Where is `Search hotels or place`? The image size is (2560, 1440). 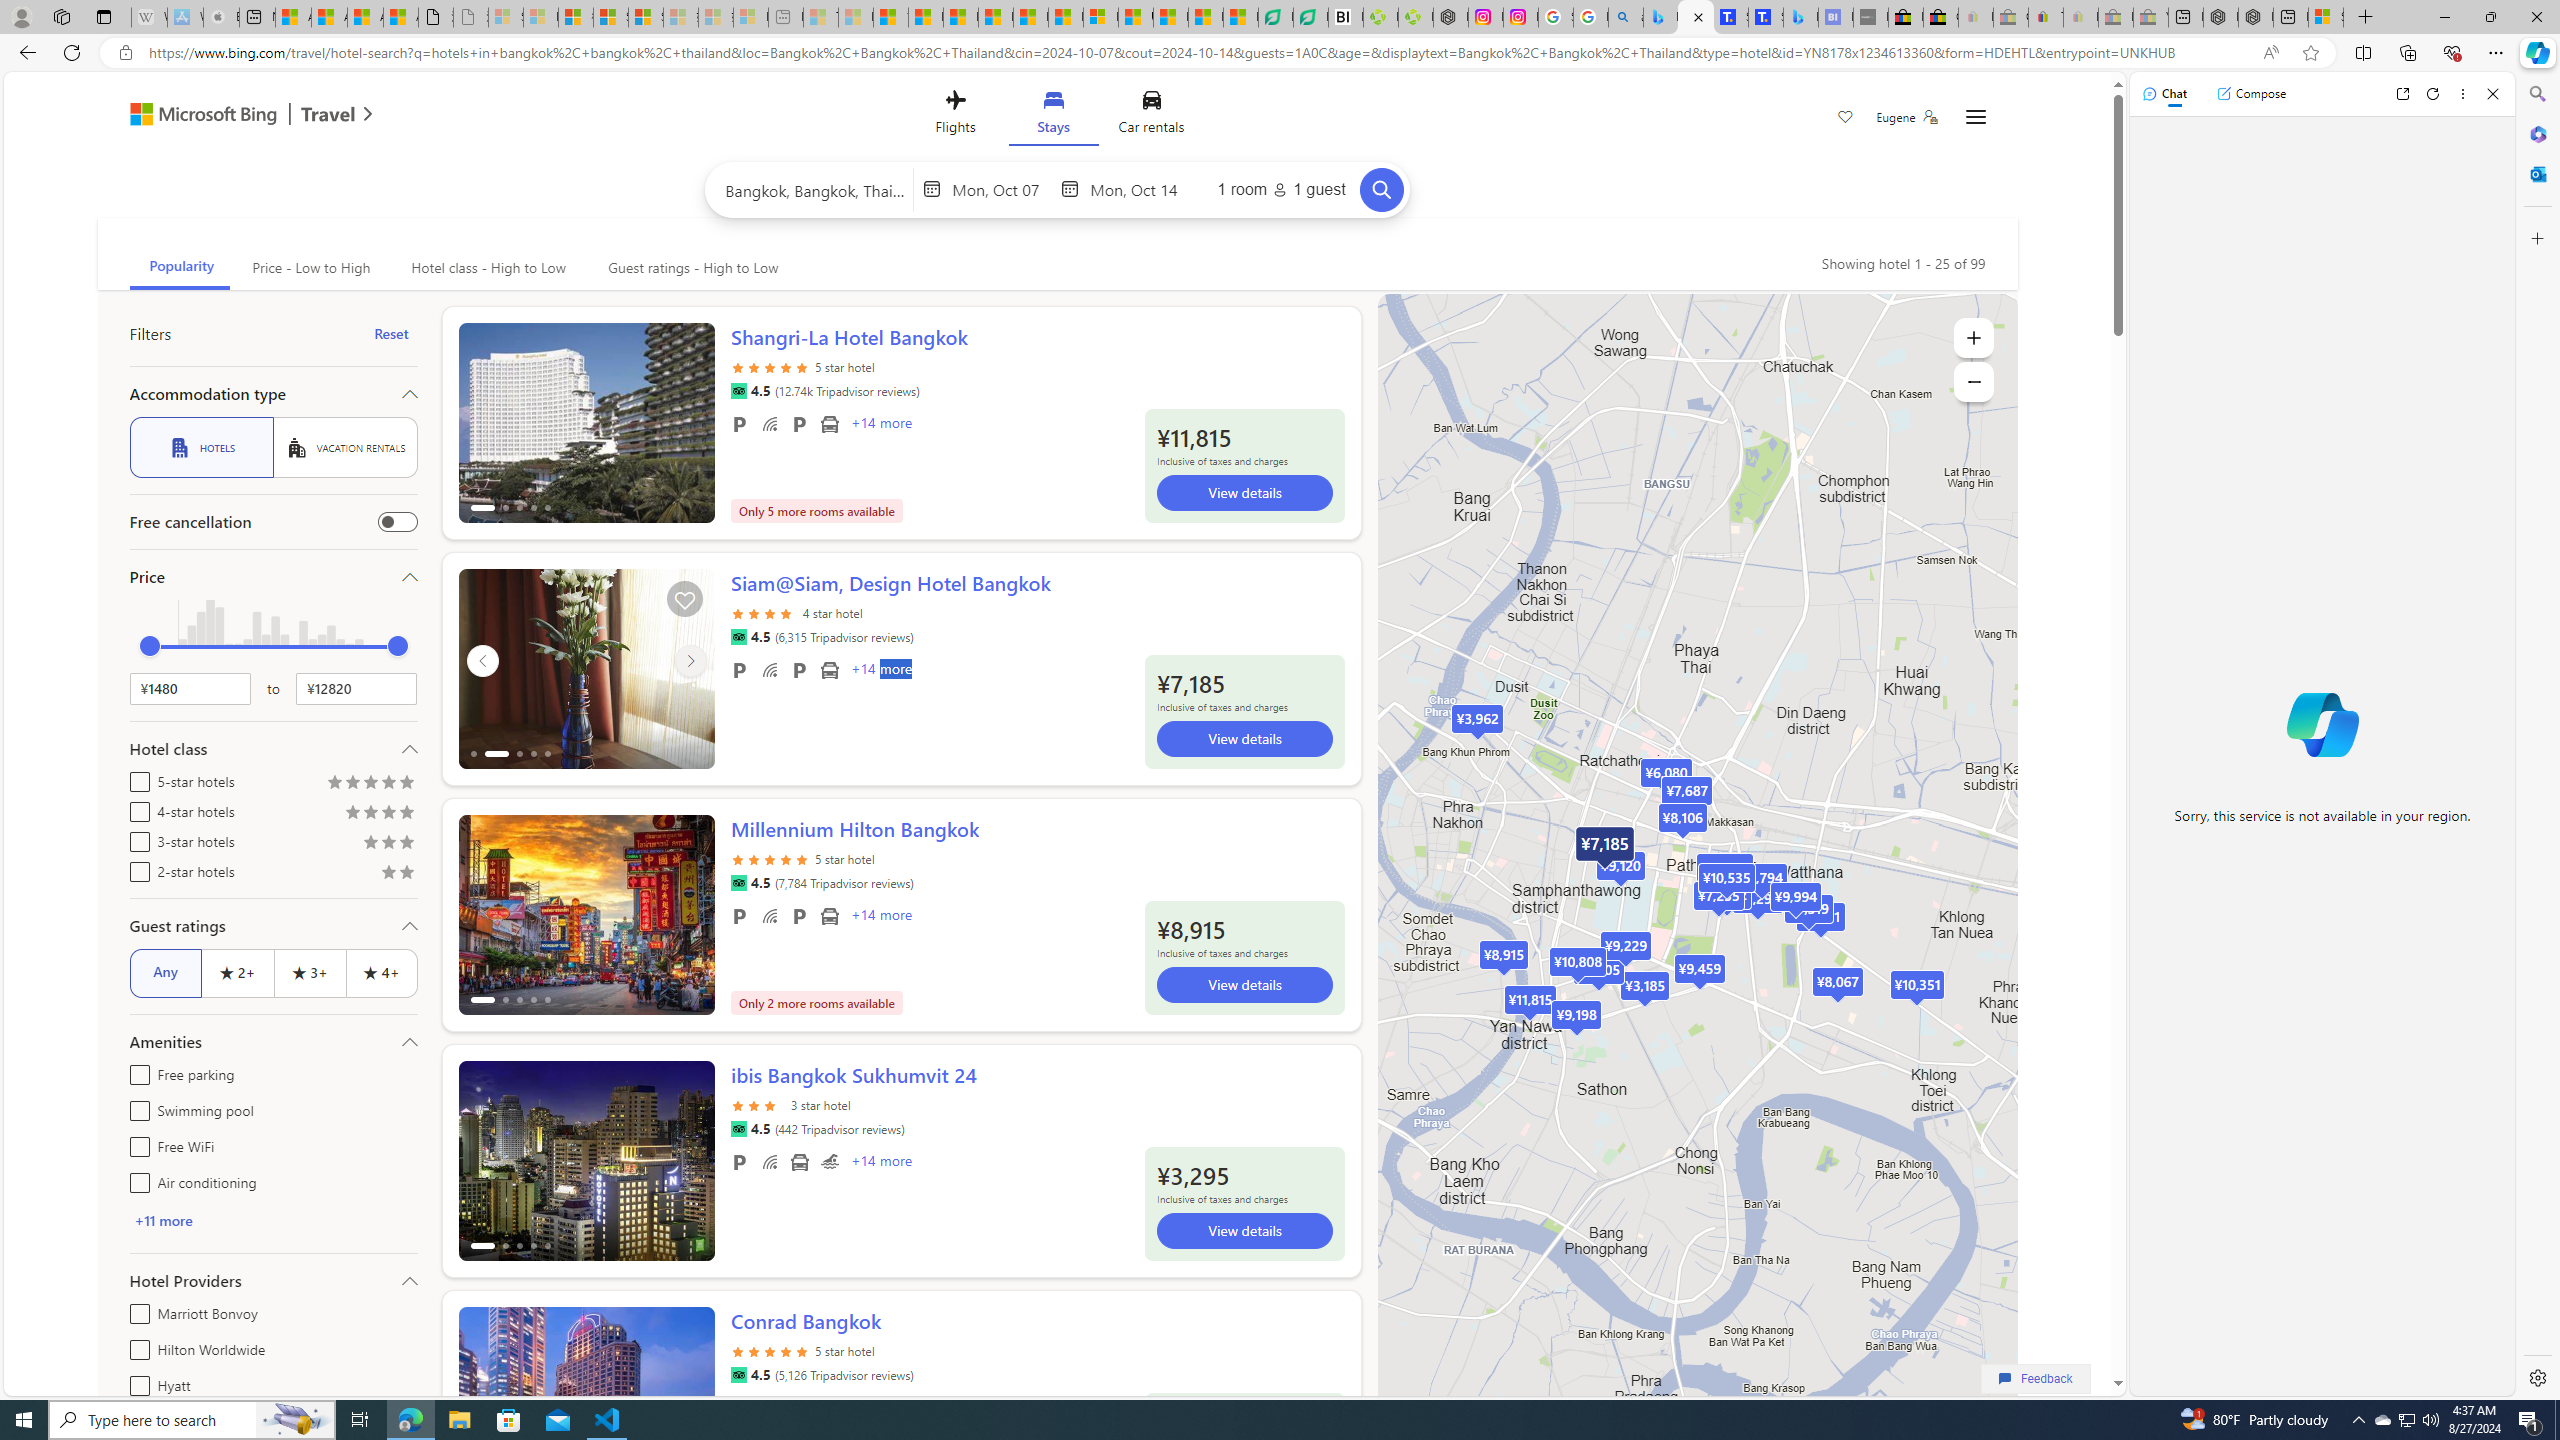
Search hotels or place is located at coordinates (815, 189).